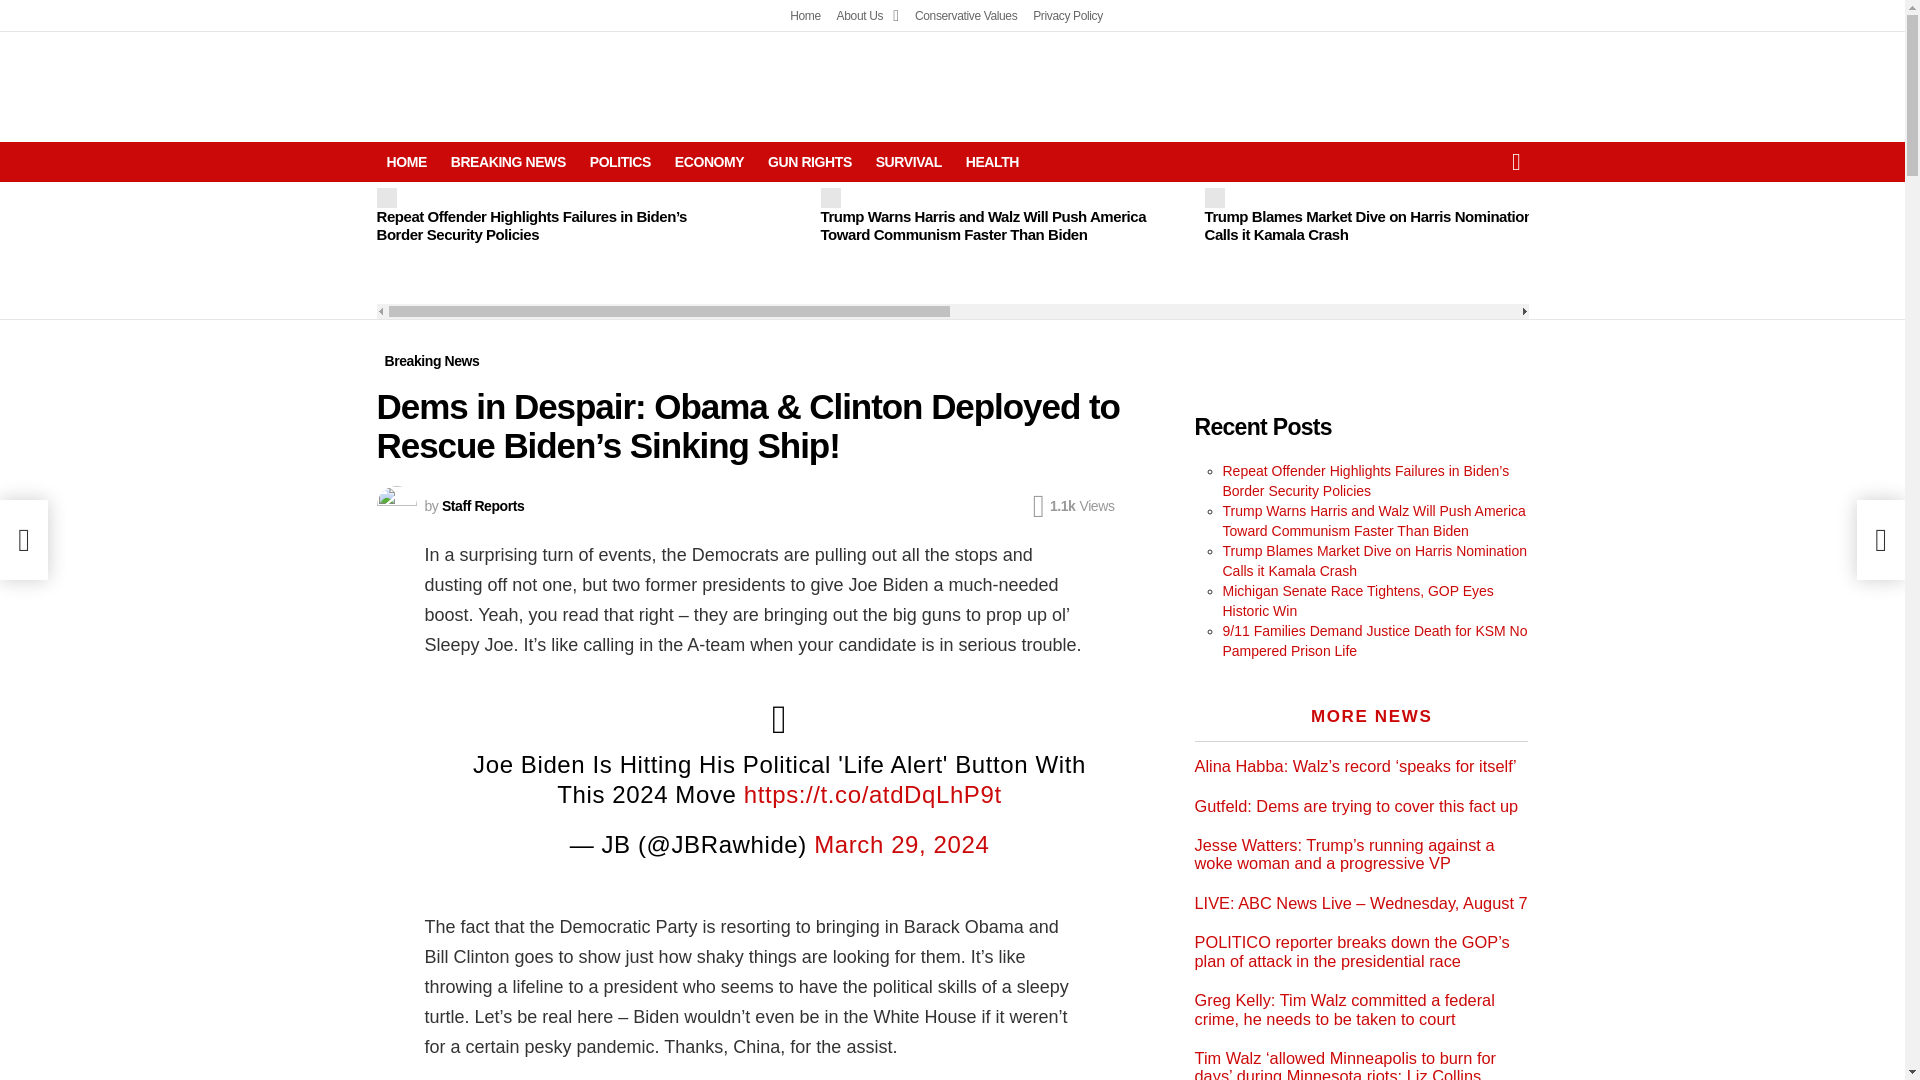  Describe the element at coordinates (966, 16) in the screenshot. I see `Conservative Values` at that location.